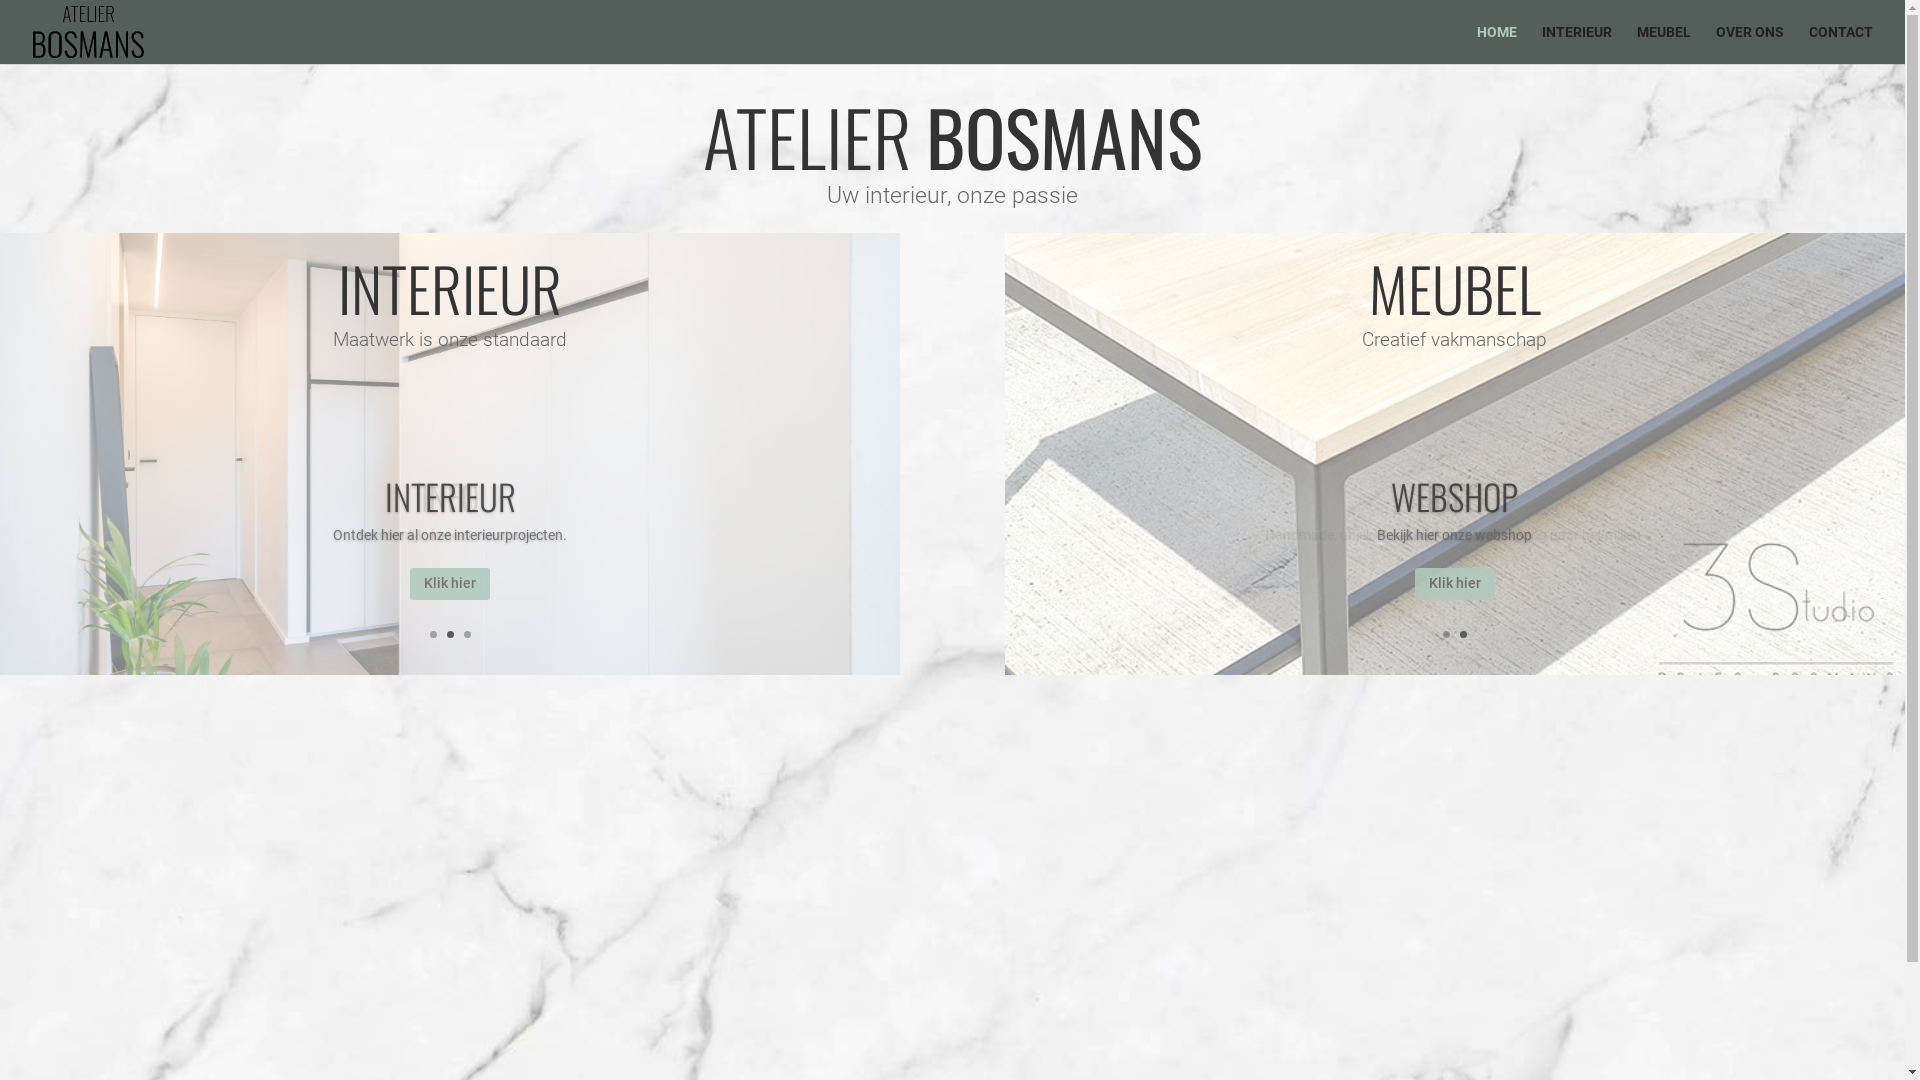 The height and width of the screenshot is (1080, 1920). I want to click on 3, so click(468, 634).